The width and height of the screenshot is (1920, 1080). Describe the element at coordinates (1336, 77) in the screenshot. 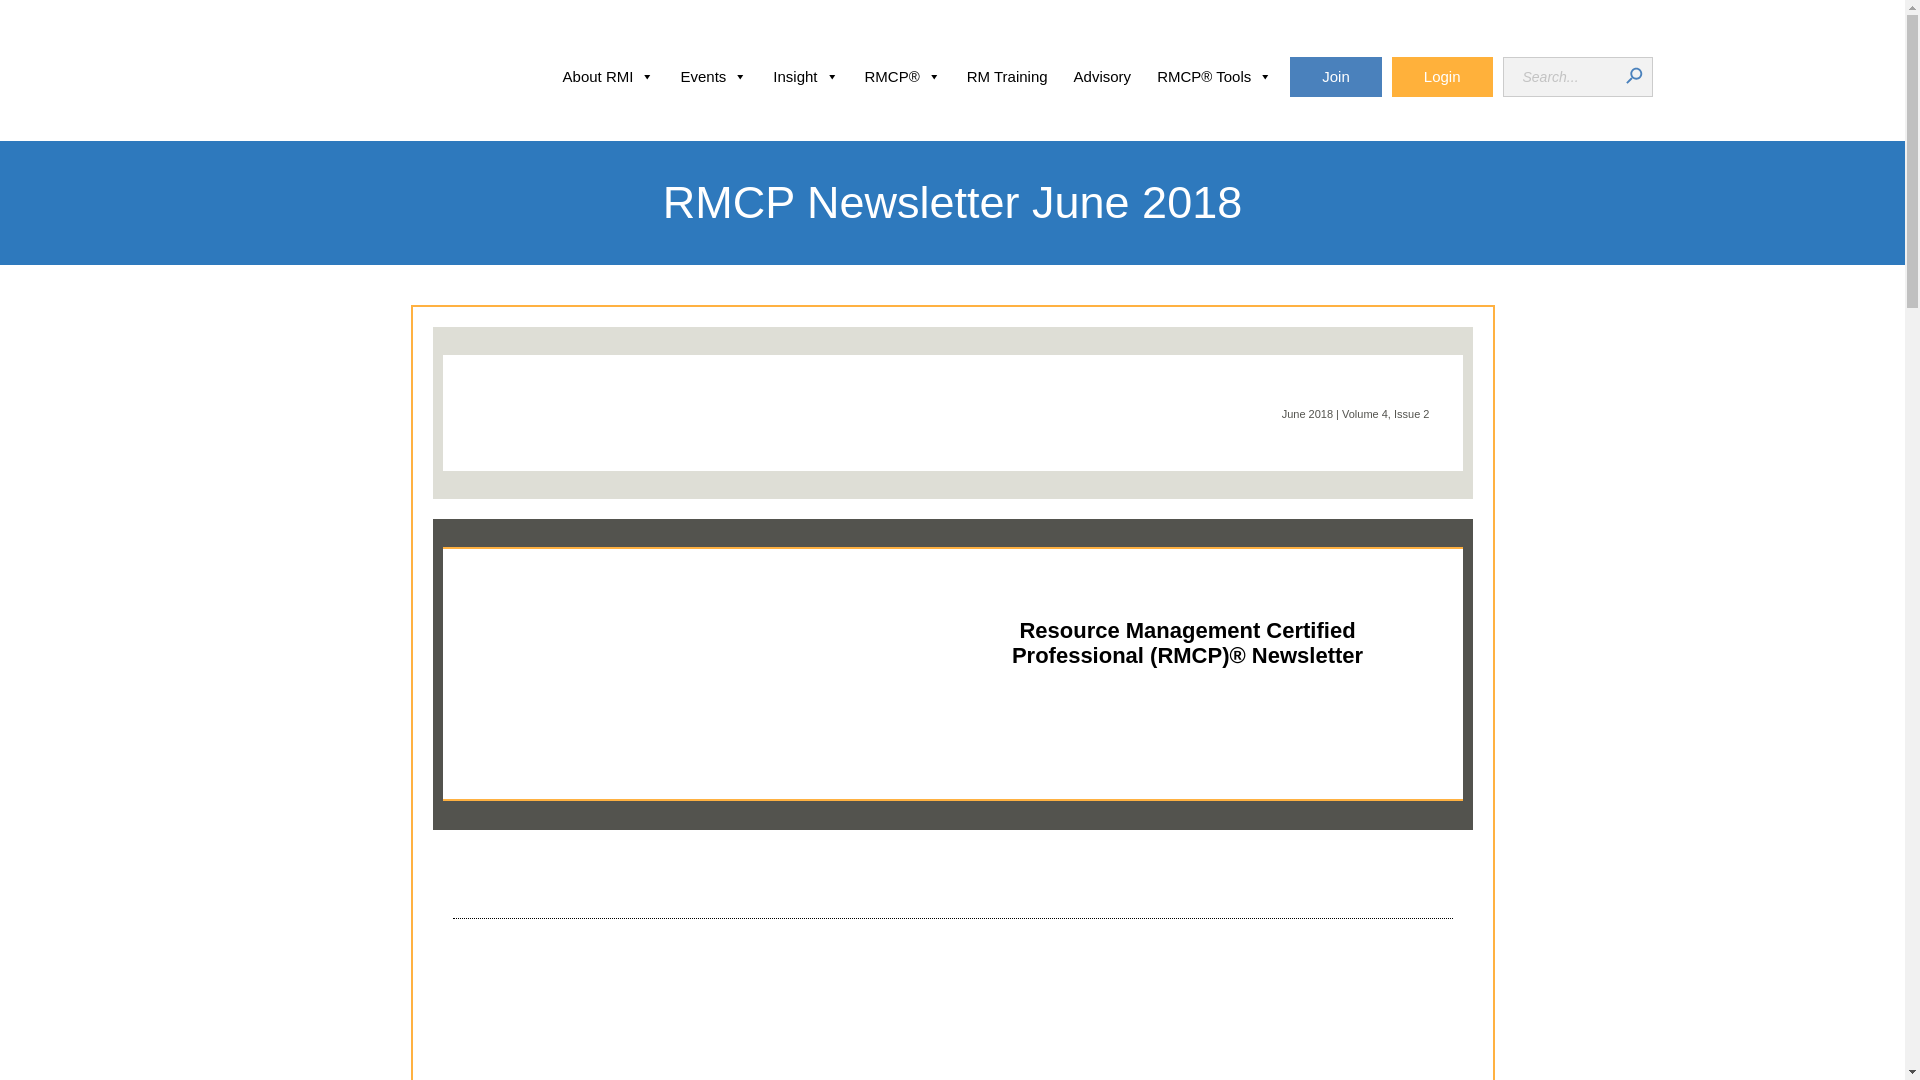

I see `Join` at that location.